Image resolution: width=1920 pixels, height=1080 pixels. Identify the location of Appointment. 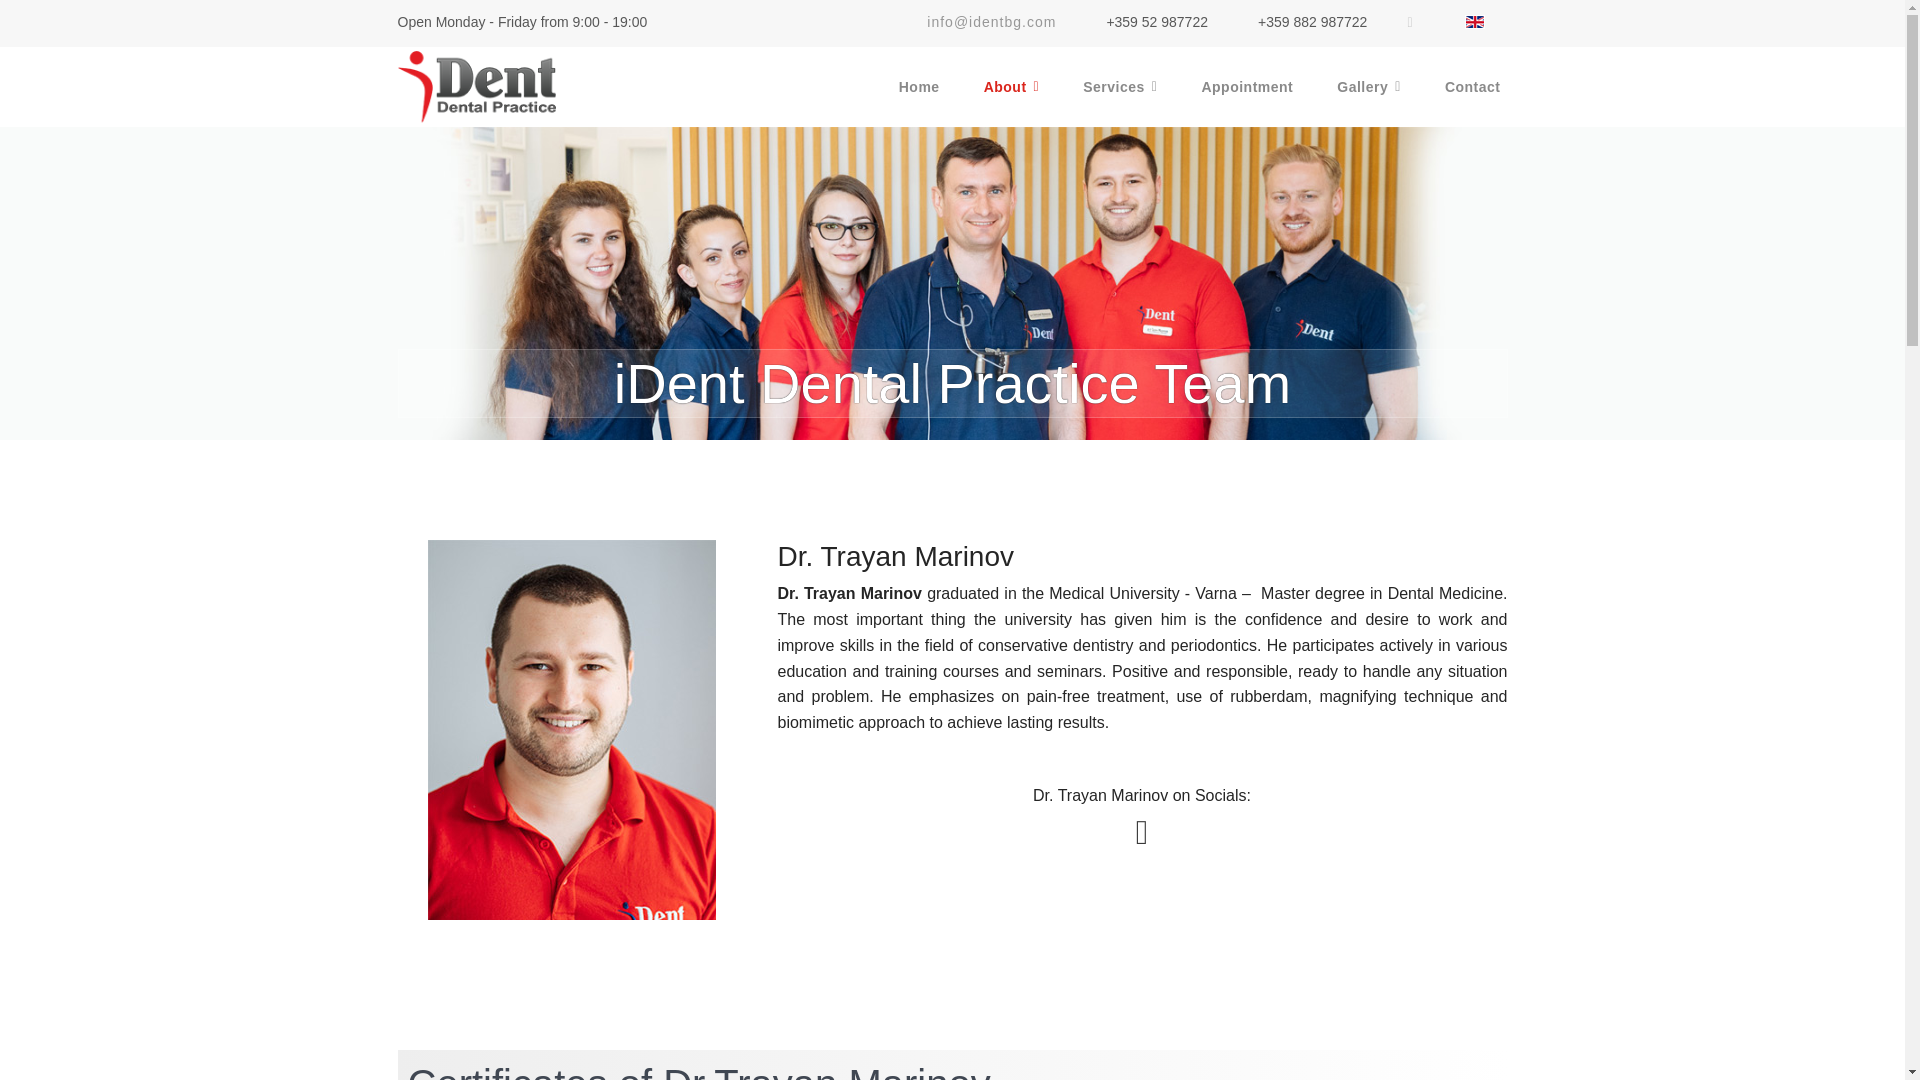
(1246, 87).